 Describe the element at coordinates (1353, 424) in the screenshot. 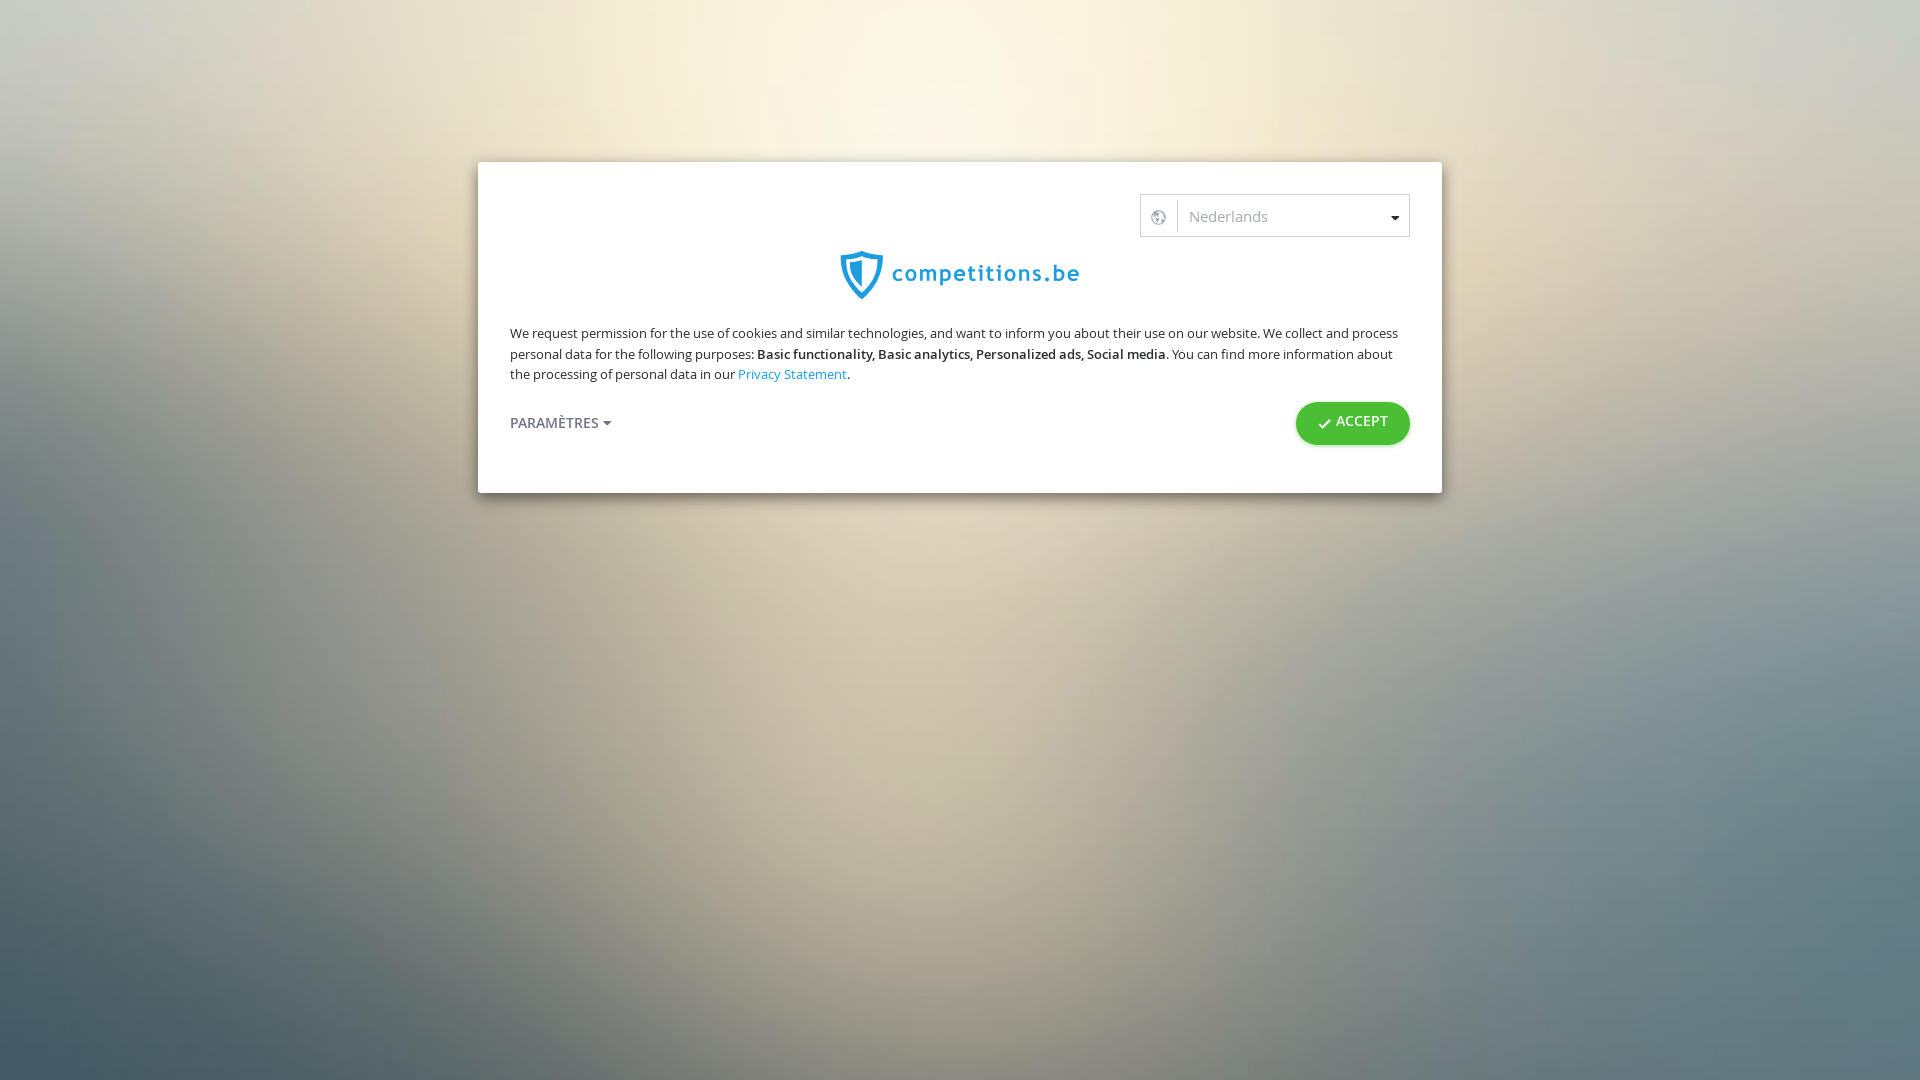

I see `ACCEPT` at that location.